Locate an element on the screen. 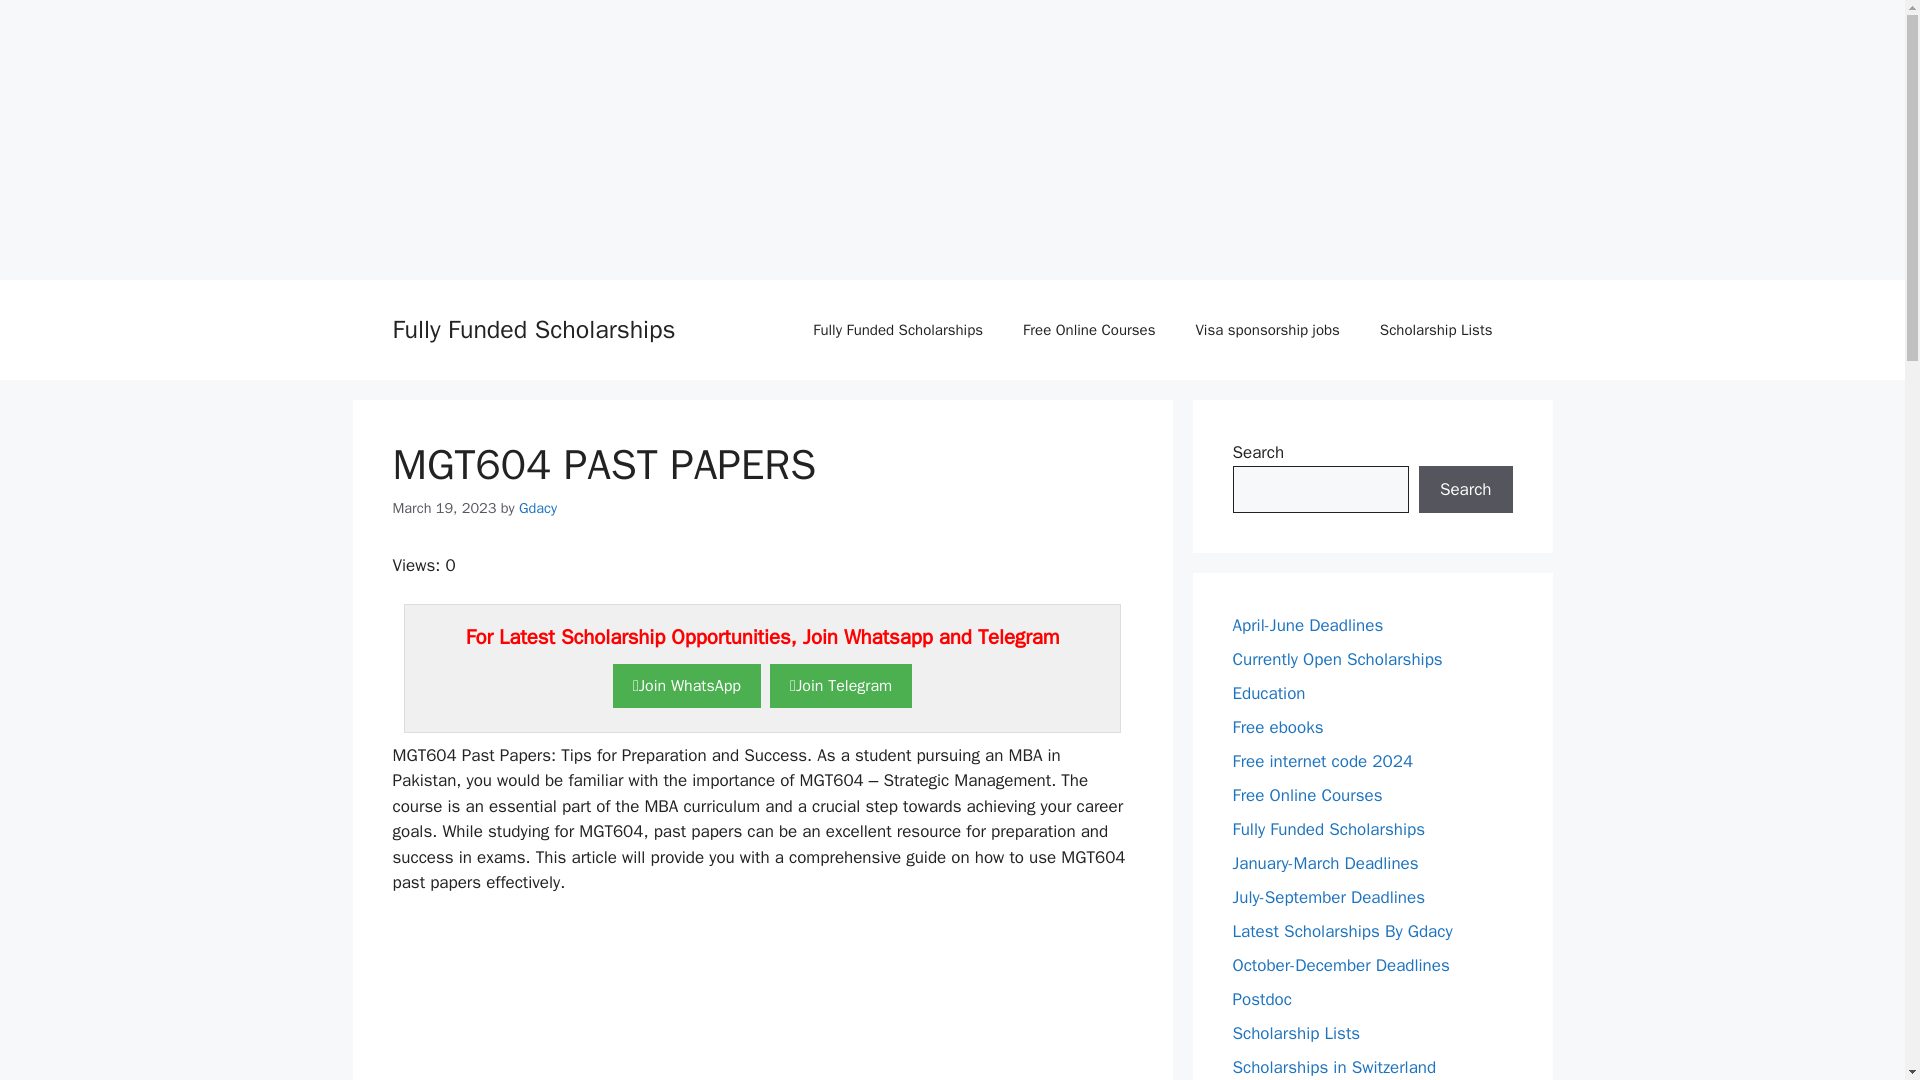 The height and width of the screenshot is (1080, 1920). View all posts by Gdacy is located at coordinates (537, 508).